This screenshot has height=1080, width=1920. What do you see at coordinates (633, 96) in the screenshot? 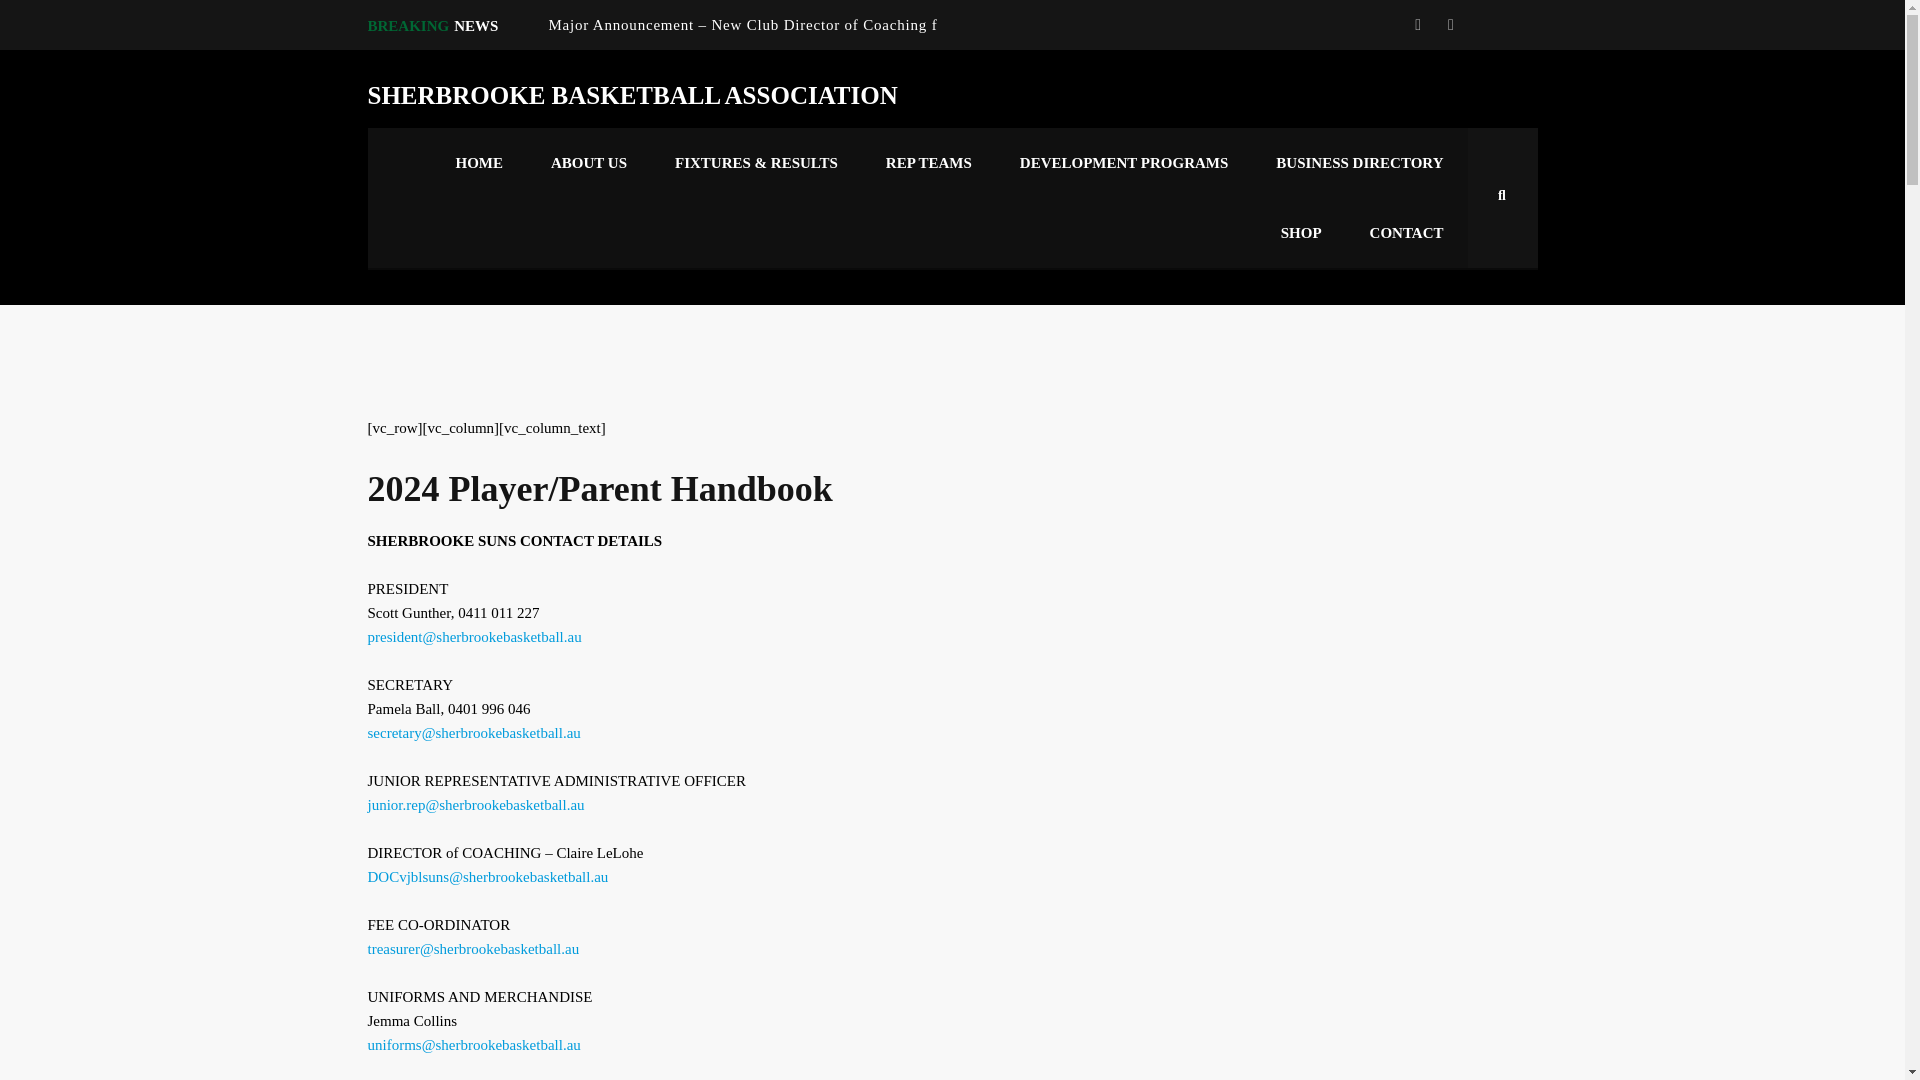
I see `SHERBROOKE BASKETBALL ASSOCIATION` at bounding box center [633, 96].